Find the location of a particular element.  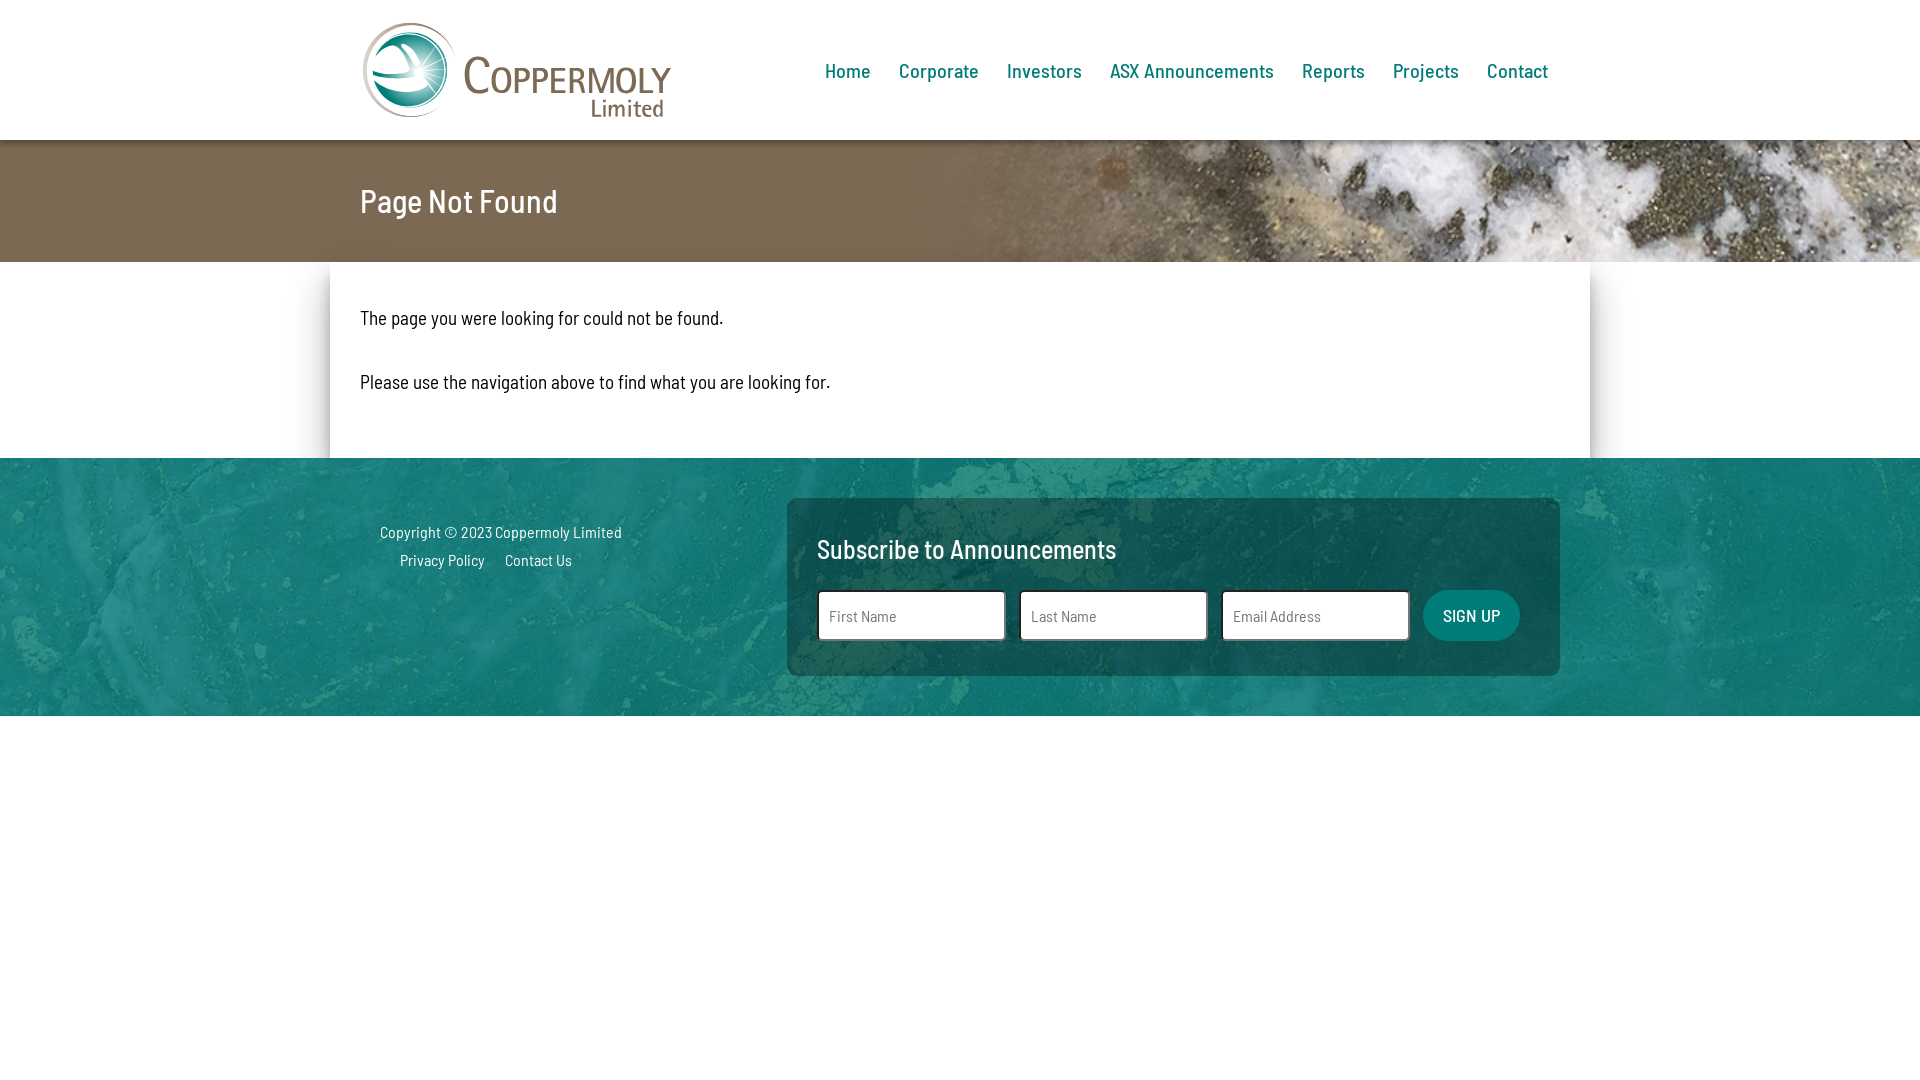

Investors is located at coordinates (1044, 70).